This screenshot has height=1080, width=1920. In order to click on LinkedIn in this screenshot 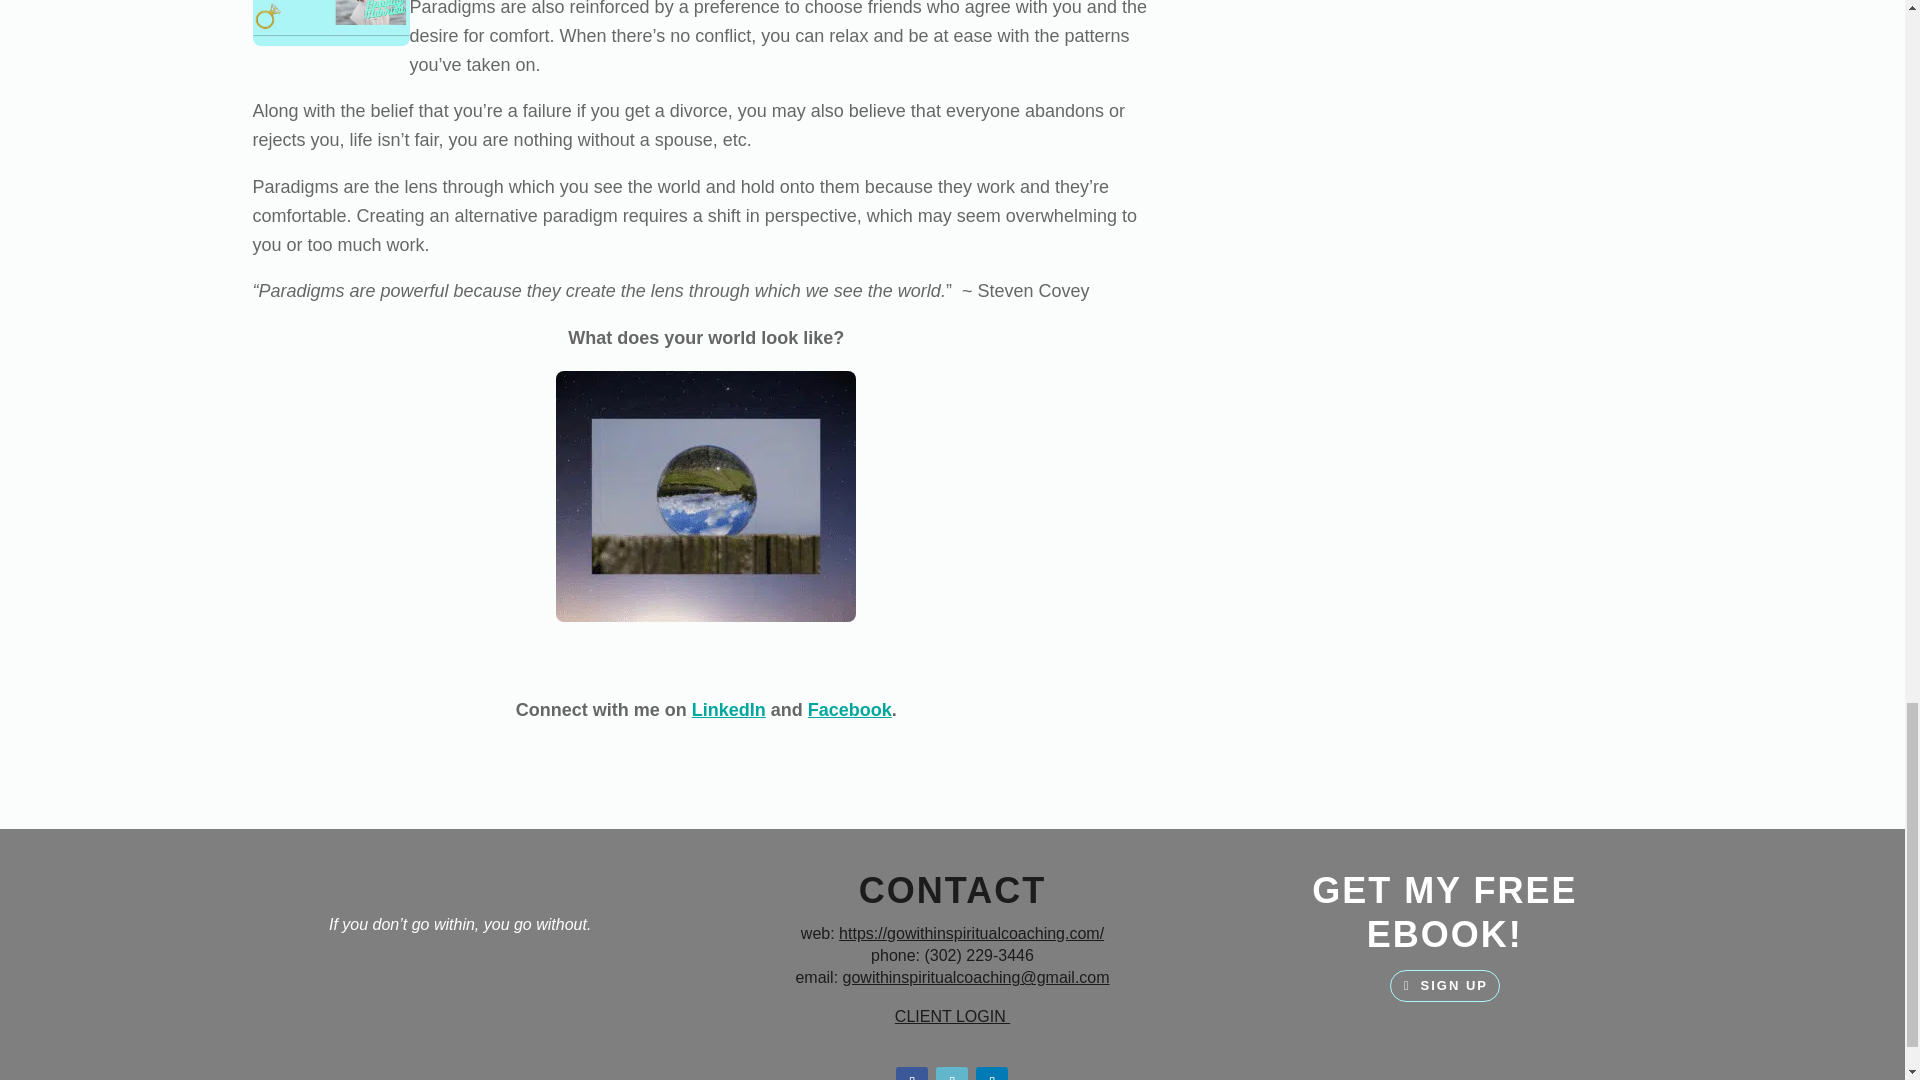, I will do `click(728, 710)`.